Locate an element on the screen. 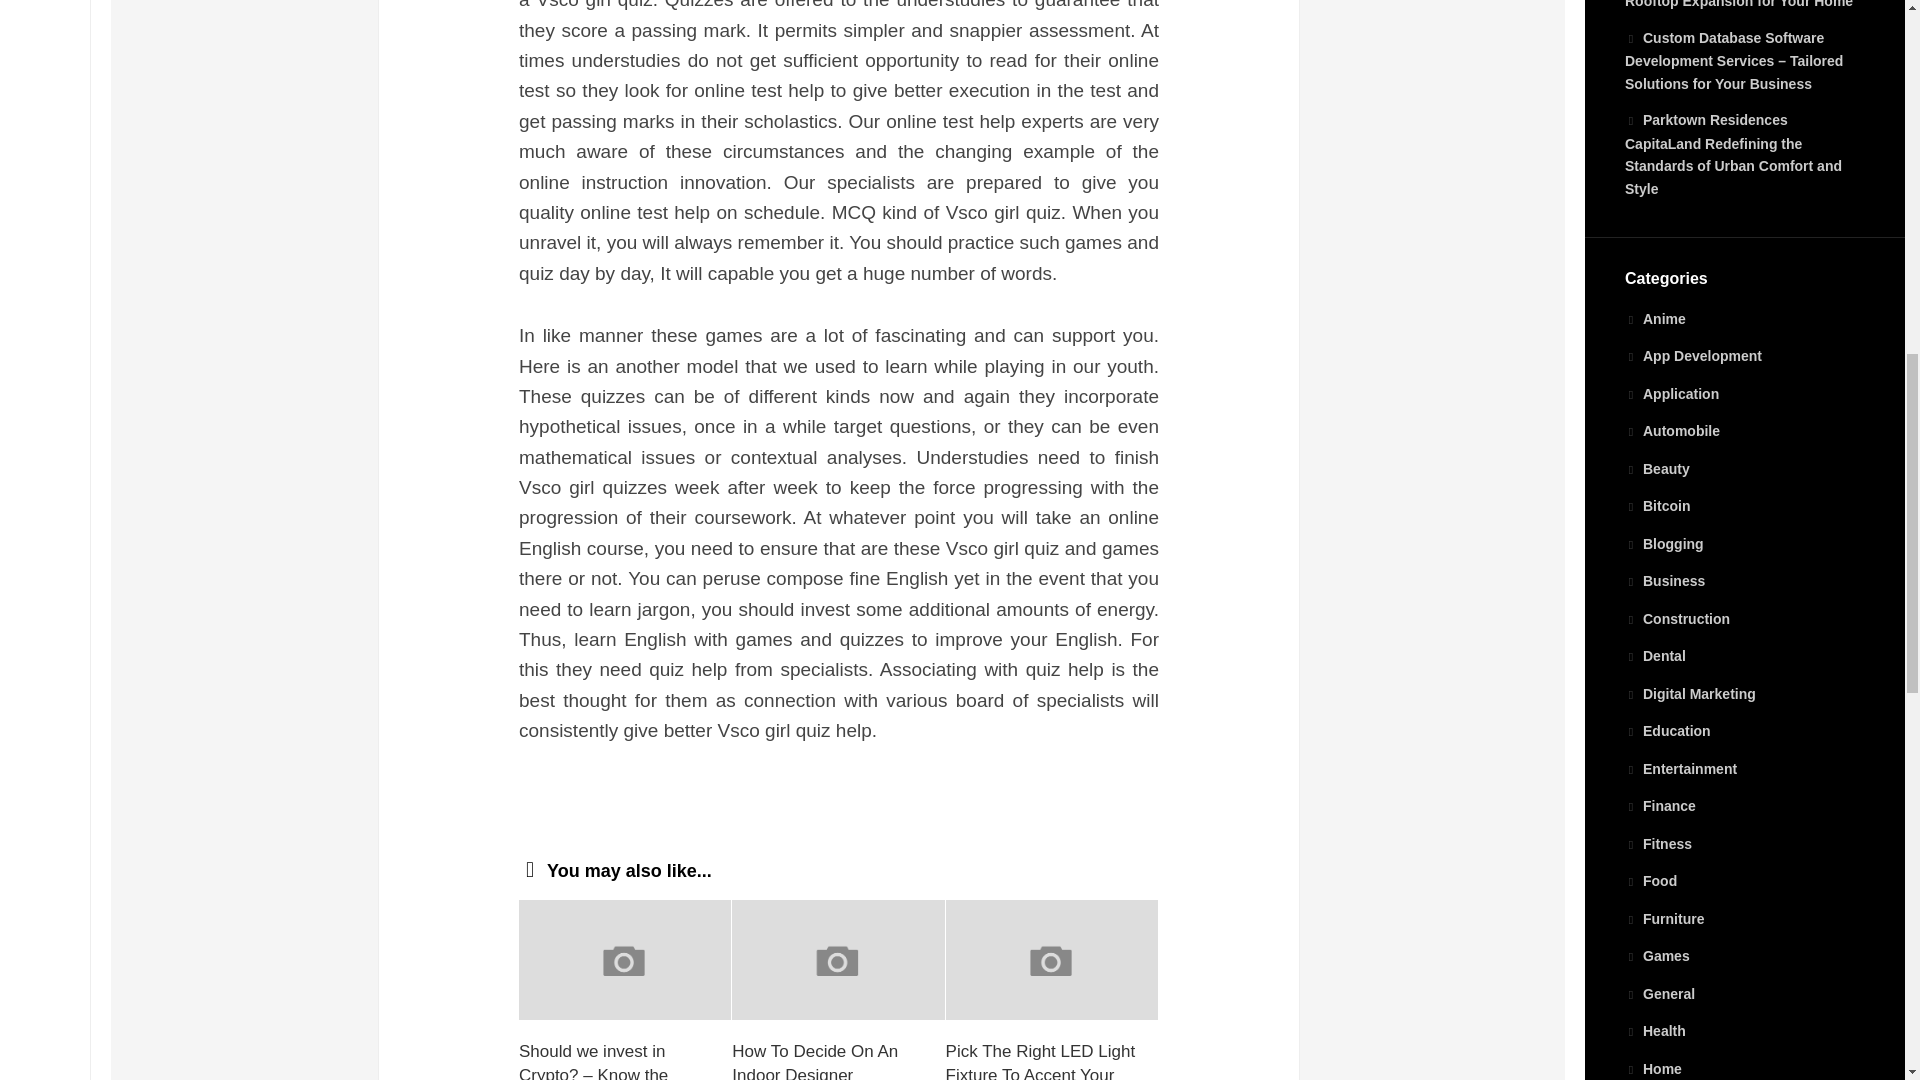  Blogging is located at coordinates (1664, 543).